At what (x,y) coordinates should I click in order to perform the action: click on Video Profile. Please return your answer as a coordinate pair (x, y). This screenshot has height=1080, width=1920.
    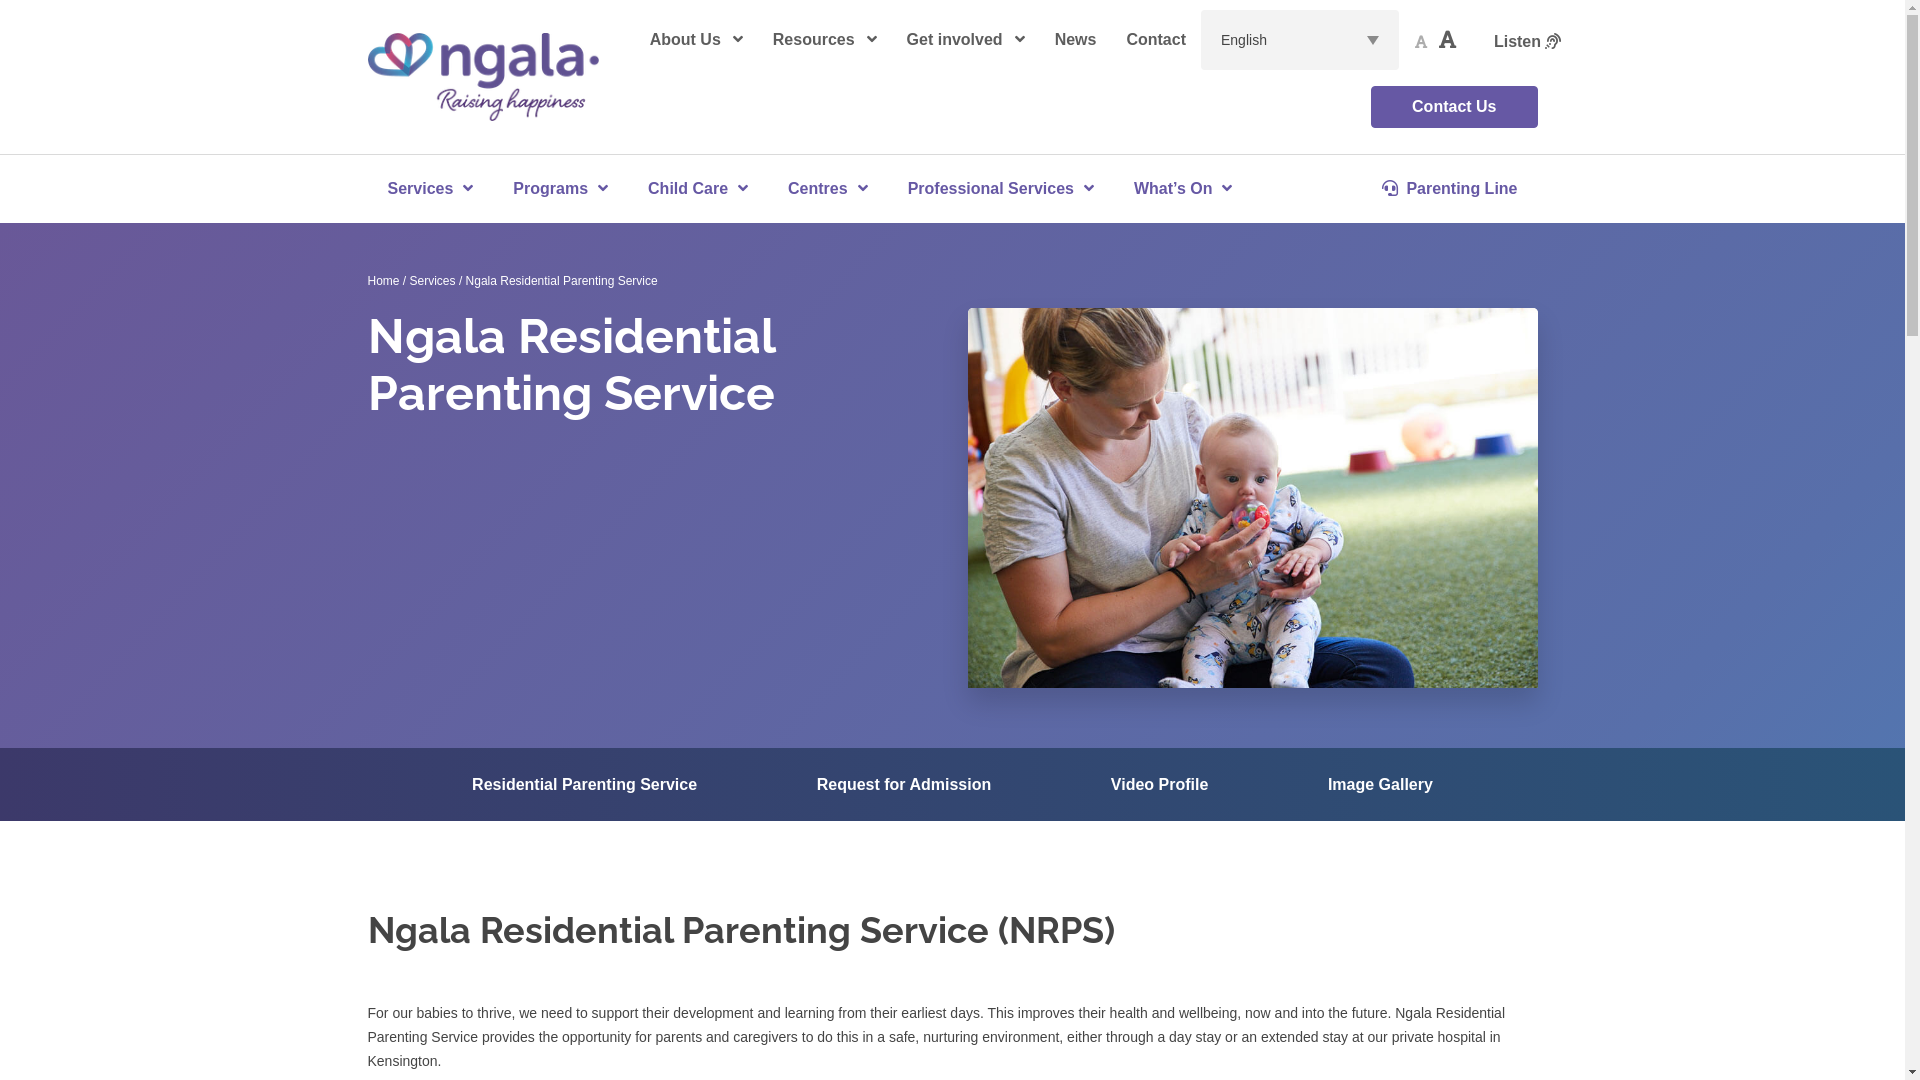
    Looking at the image, I should click on (1160, 785).